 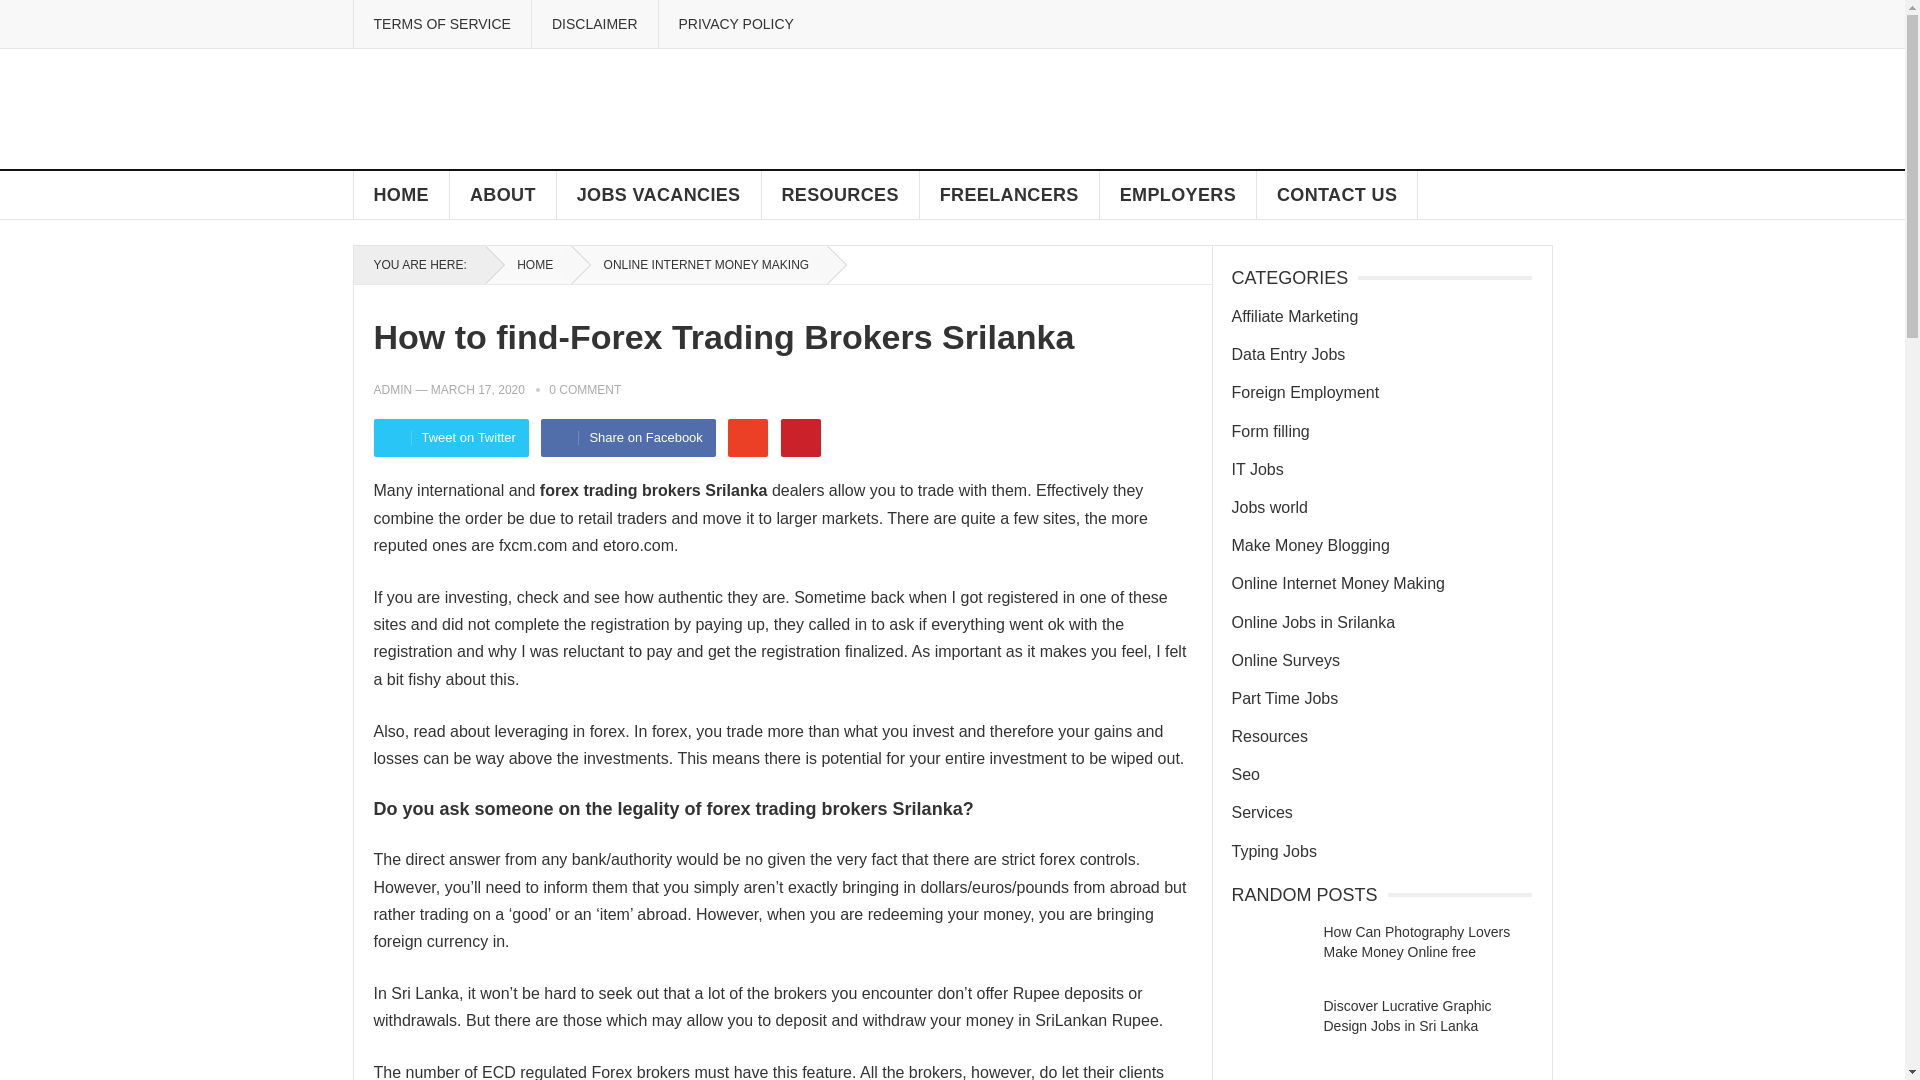 What do you see at coordinates (1010, 194) in the screenshot?
I see `FREELANCERS` at bounding box center [1010, 194].